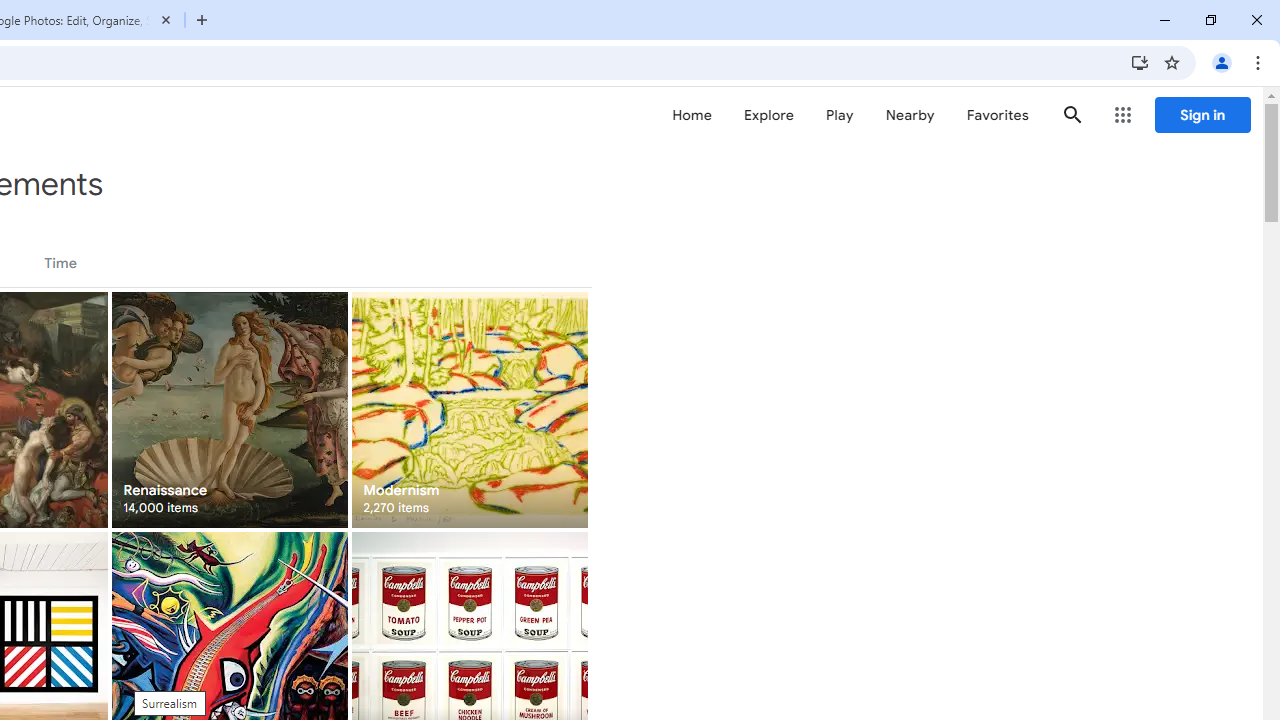 This screenshot has height=720, width=1280. Describe the element at coordinates (60, 263) in the screenshot. I see `Time` at that location.